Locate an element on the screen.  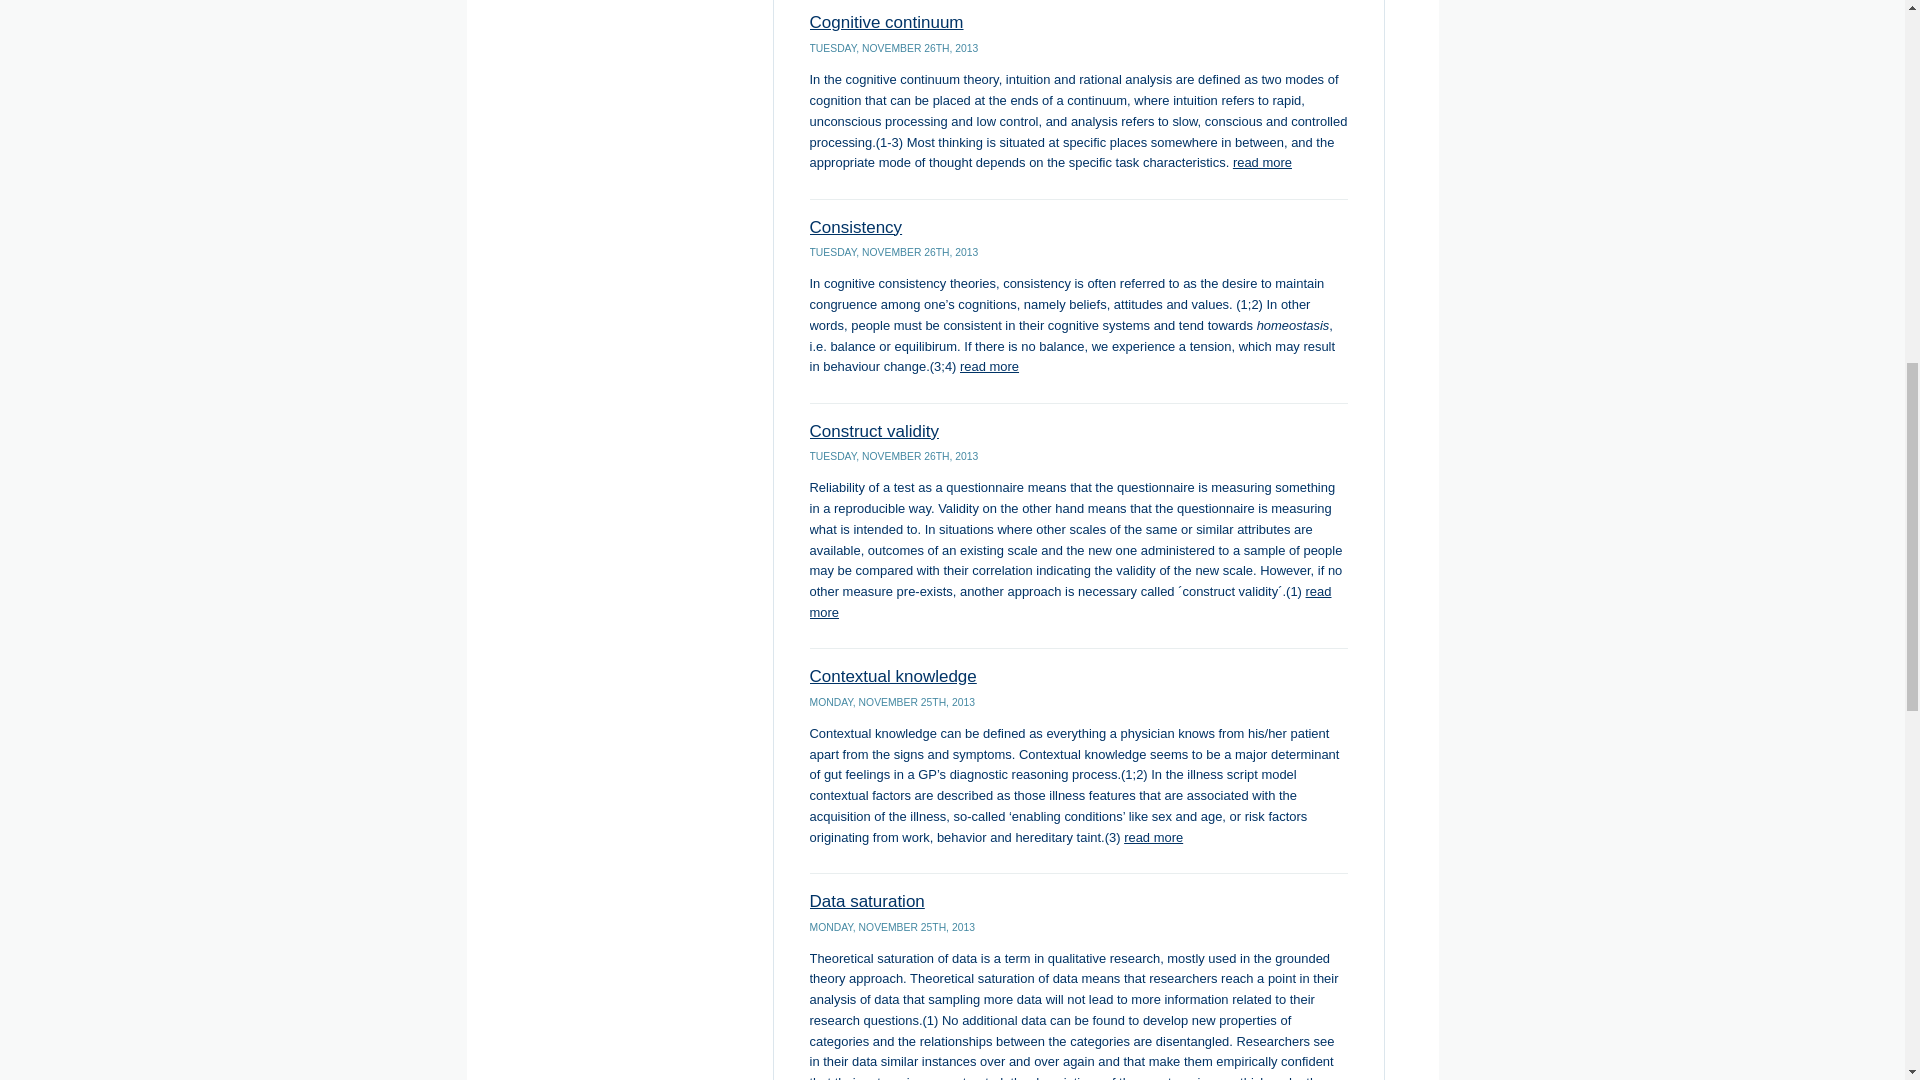
Construct validity is located at coordinates (874, 431).